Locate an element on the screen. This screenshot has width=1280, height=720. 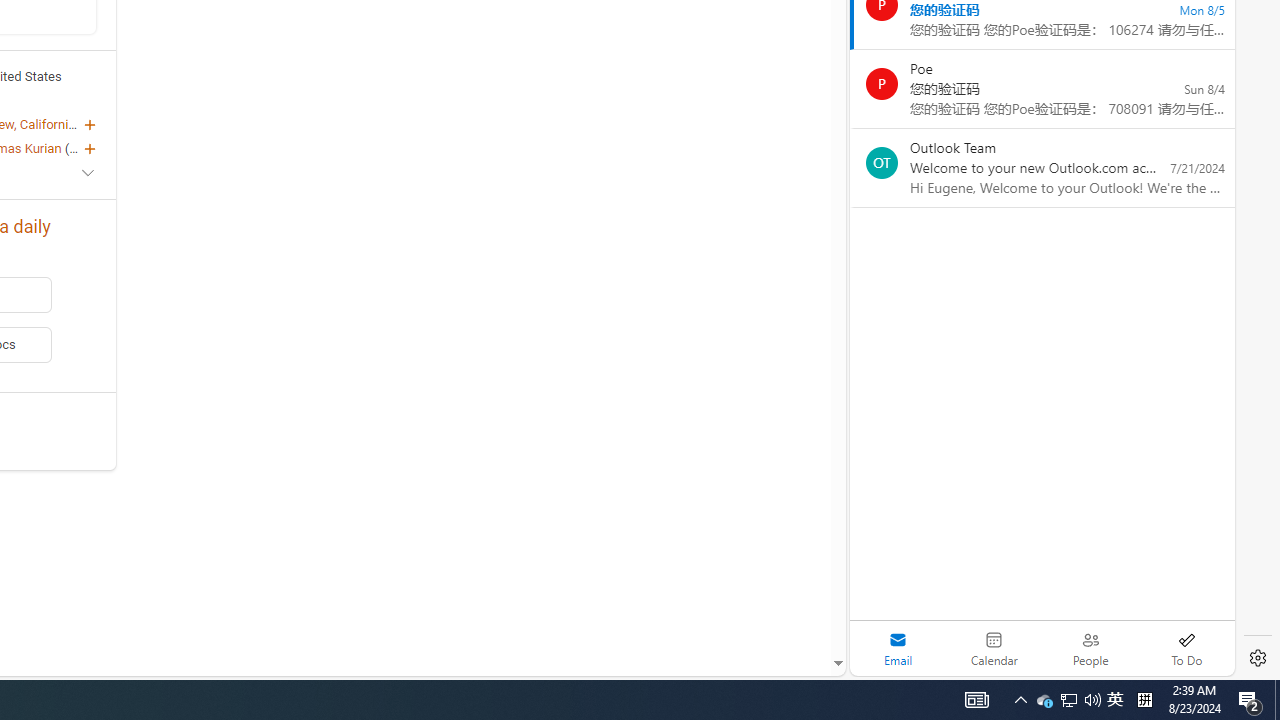
To Do is located at coordinates (1186, 648).